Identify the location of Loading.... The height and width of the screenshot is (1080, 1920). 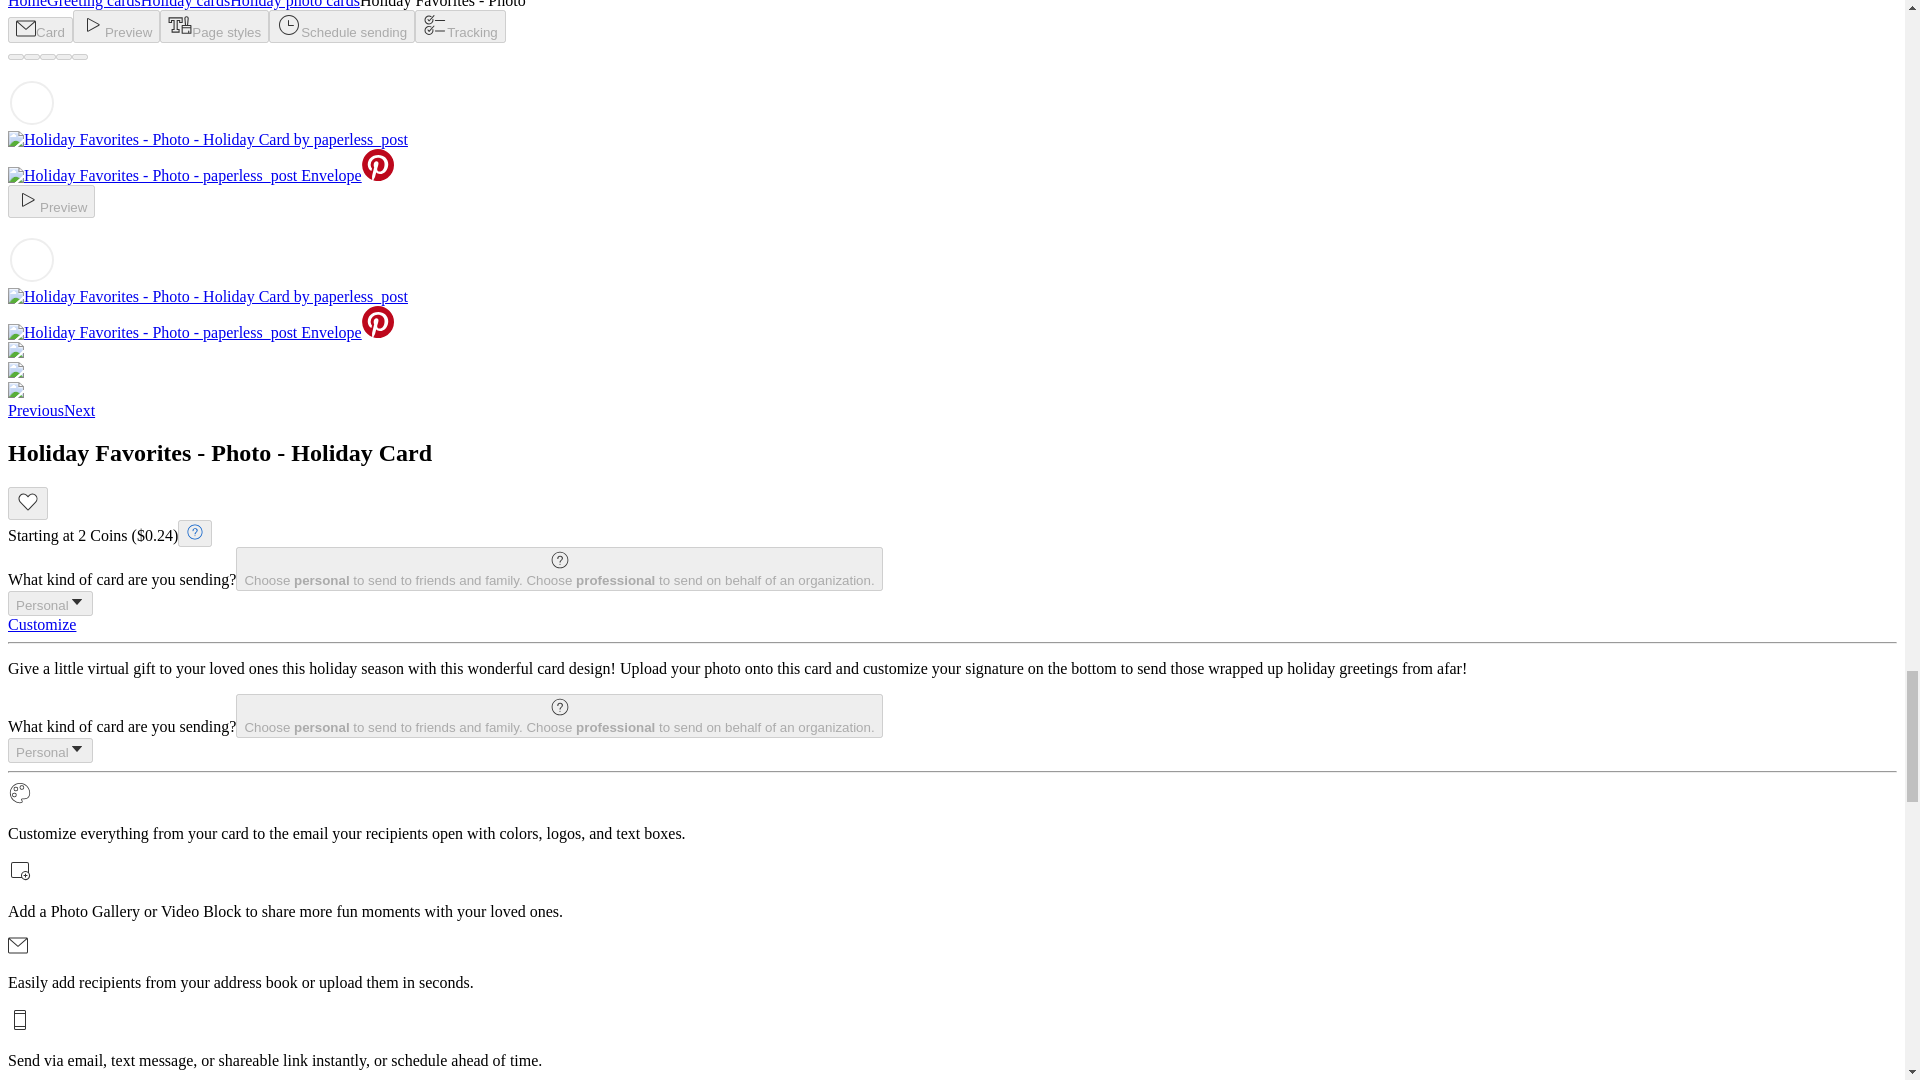
(31, 102).